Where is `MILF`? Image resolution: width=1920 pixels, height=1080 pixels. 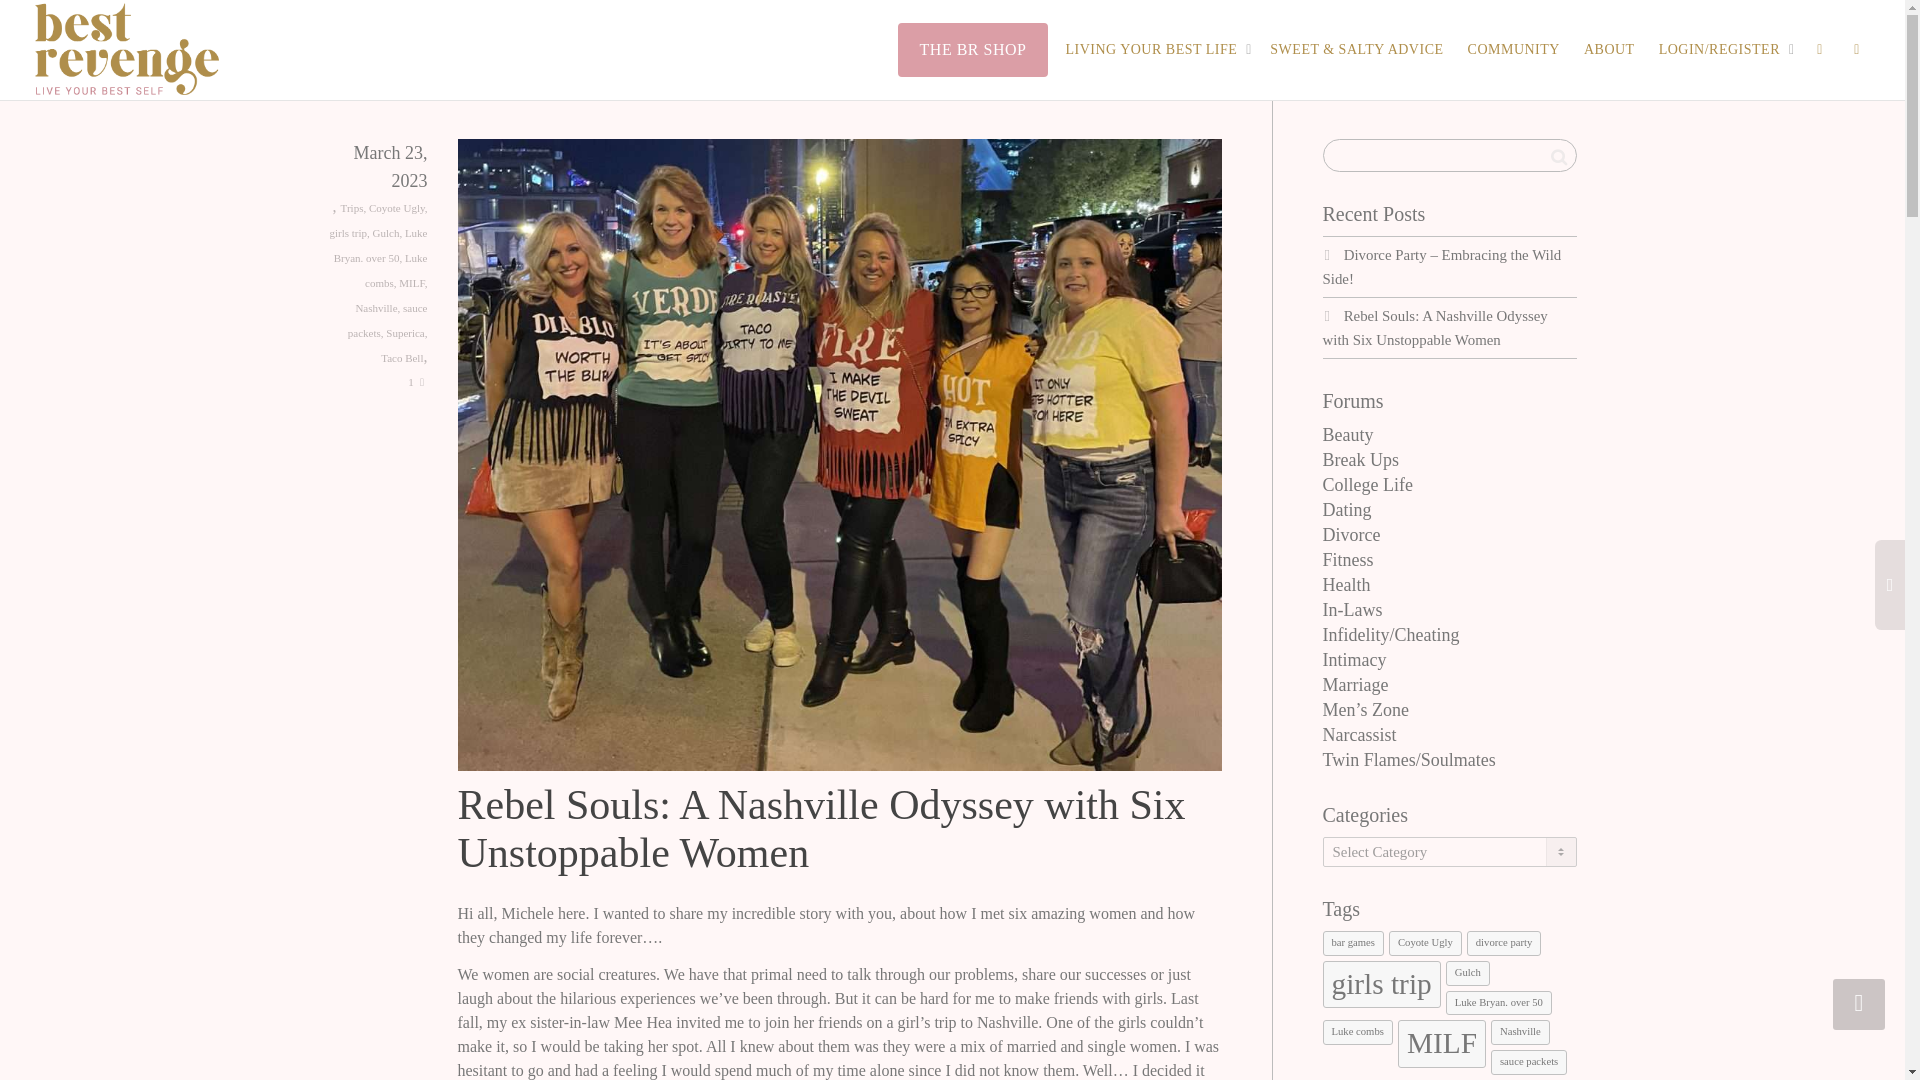 MILF is located at coordinates (412, 282).